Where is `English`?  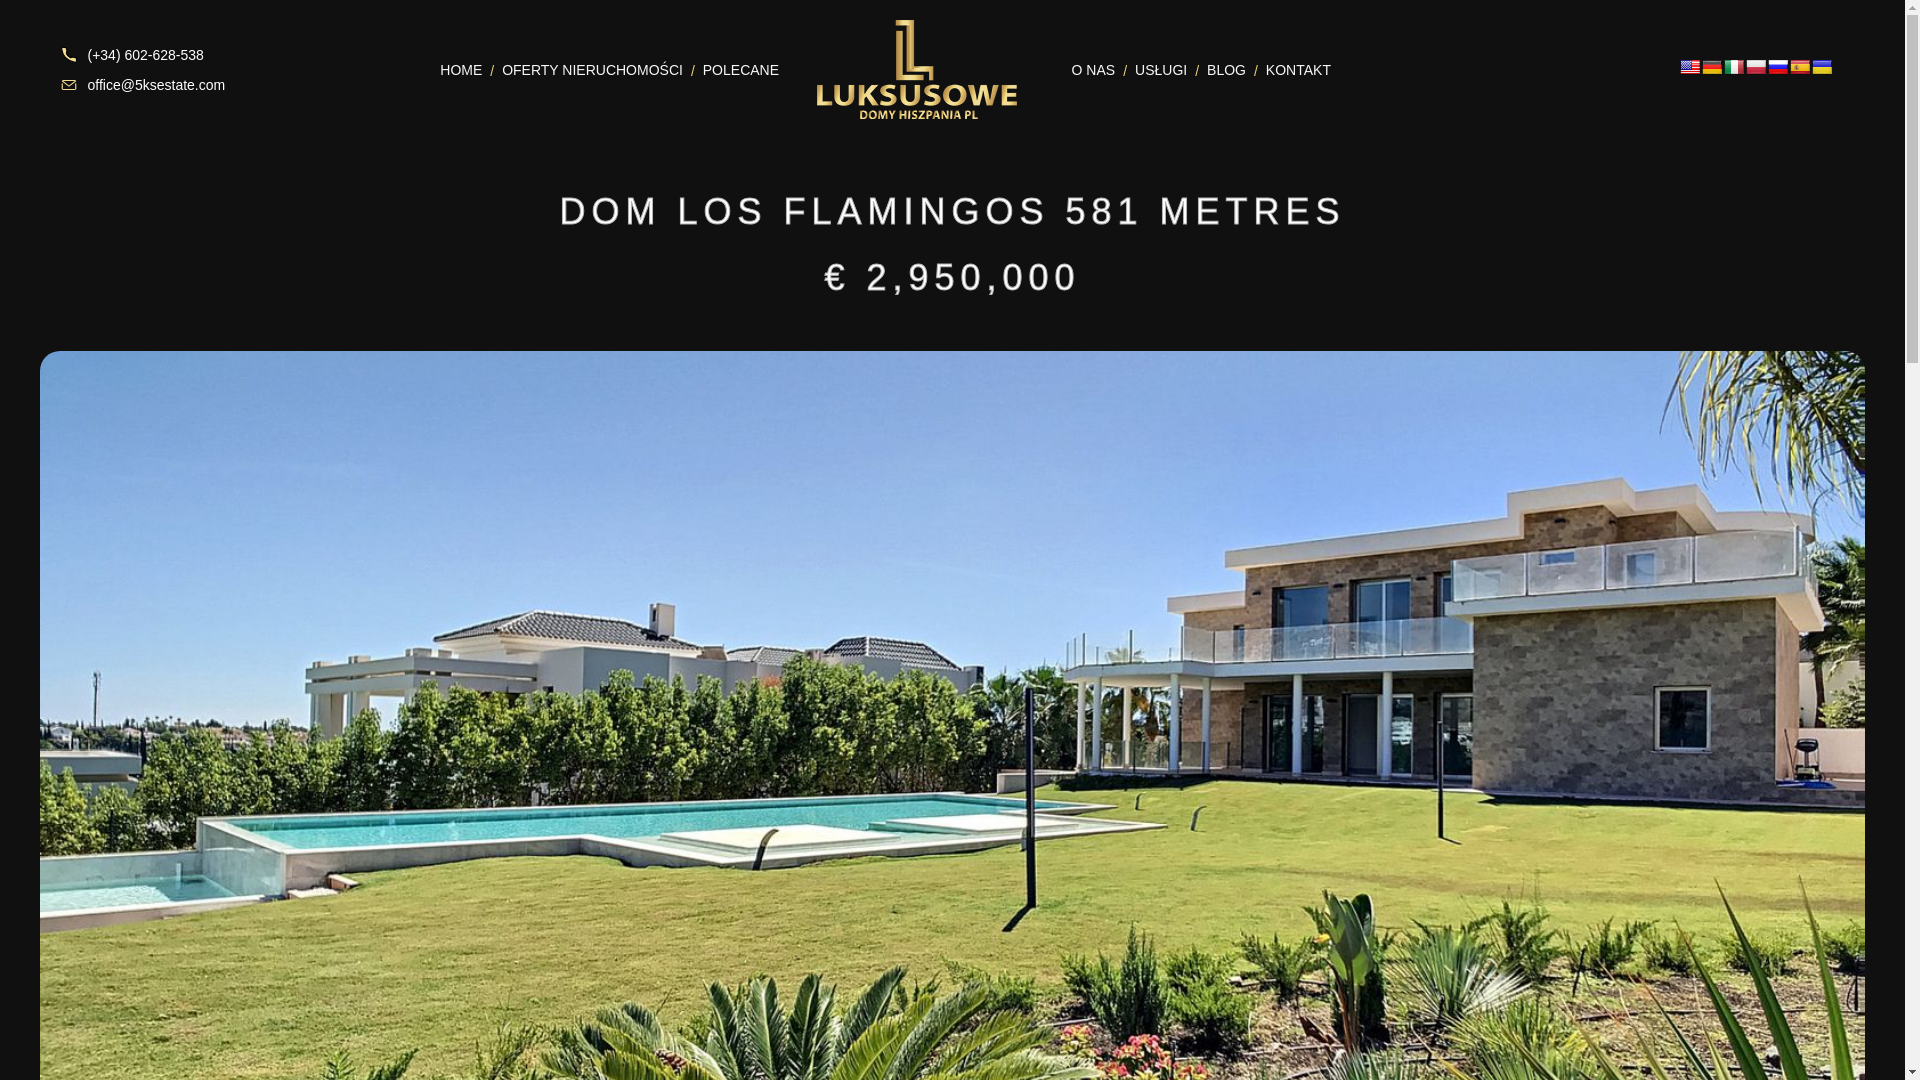 English is located at coordinates (1690, 66).